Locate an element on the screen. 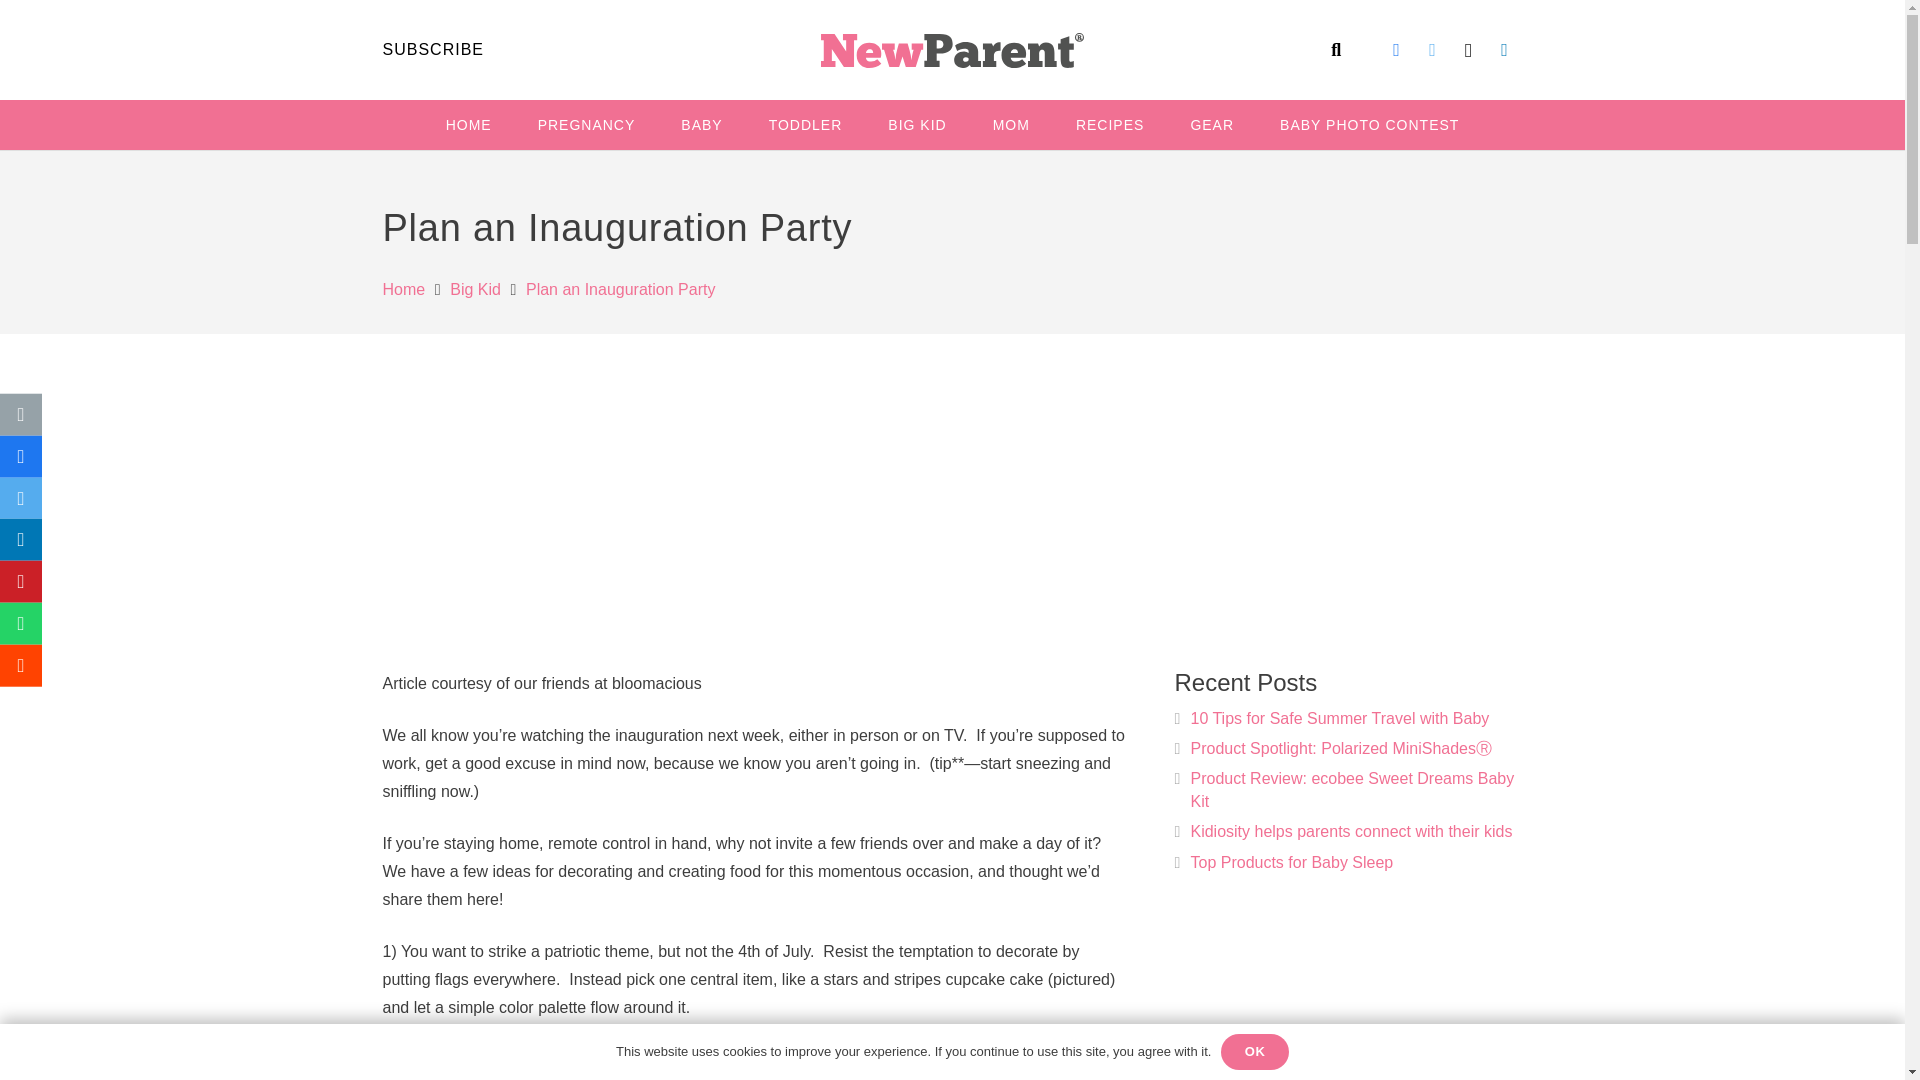 This screenshot has height=1080, width=1920. Twitter is located at coordinates (1433, 50).